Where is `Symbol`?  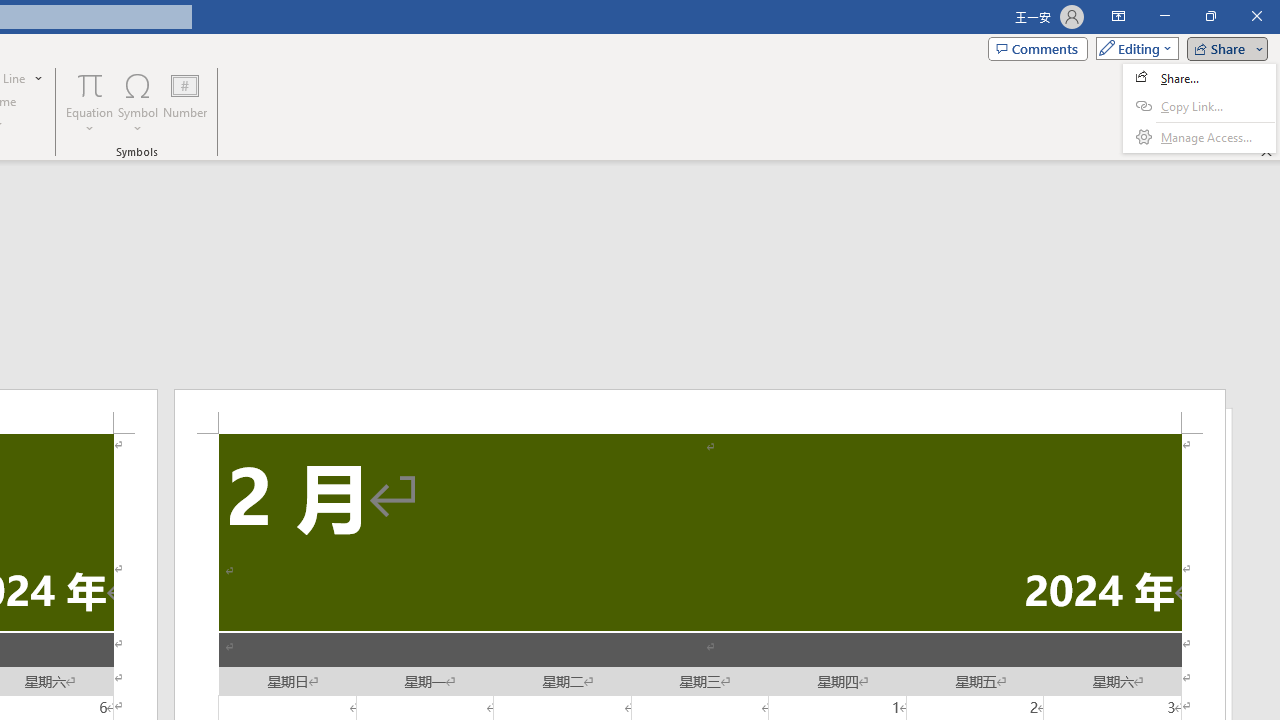 Symbol is located at coordinates (138, 102).